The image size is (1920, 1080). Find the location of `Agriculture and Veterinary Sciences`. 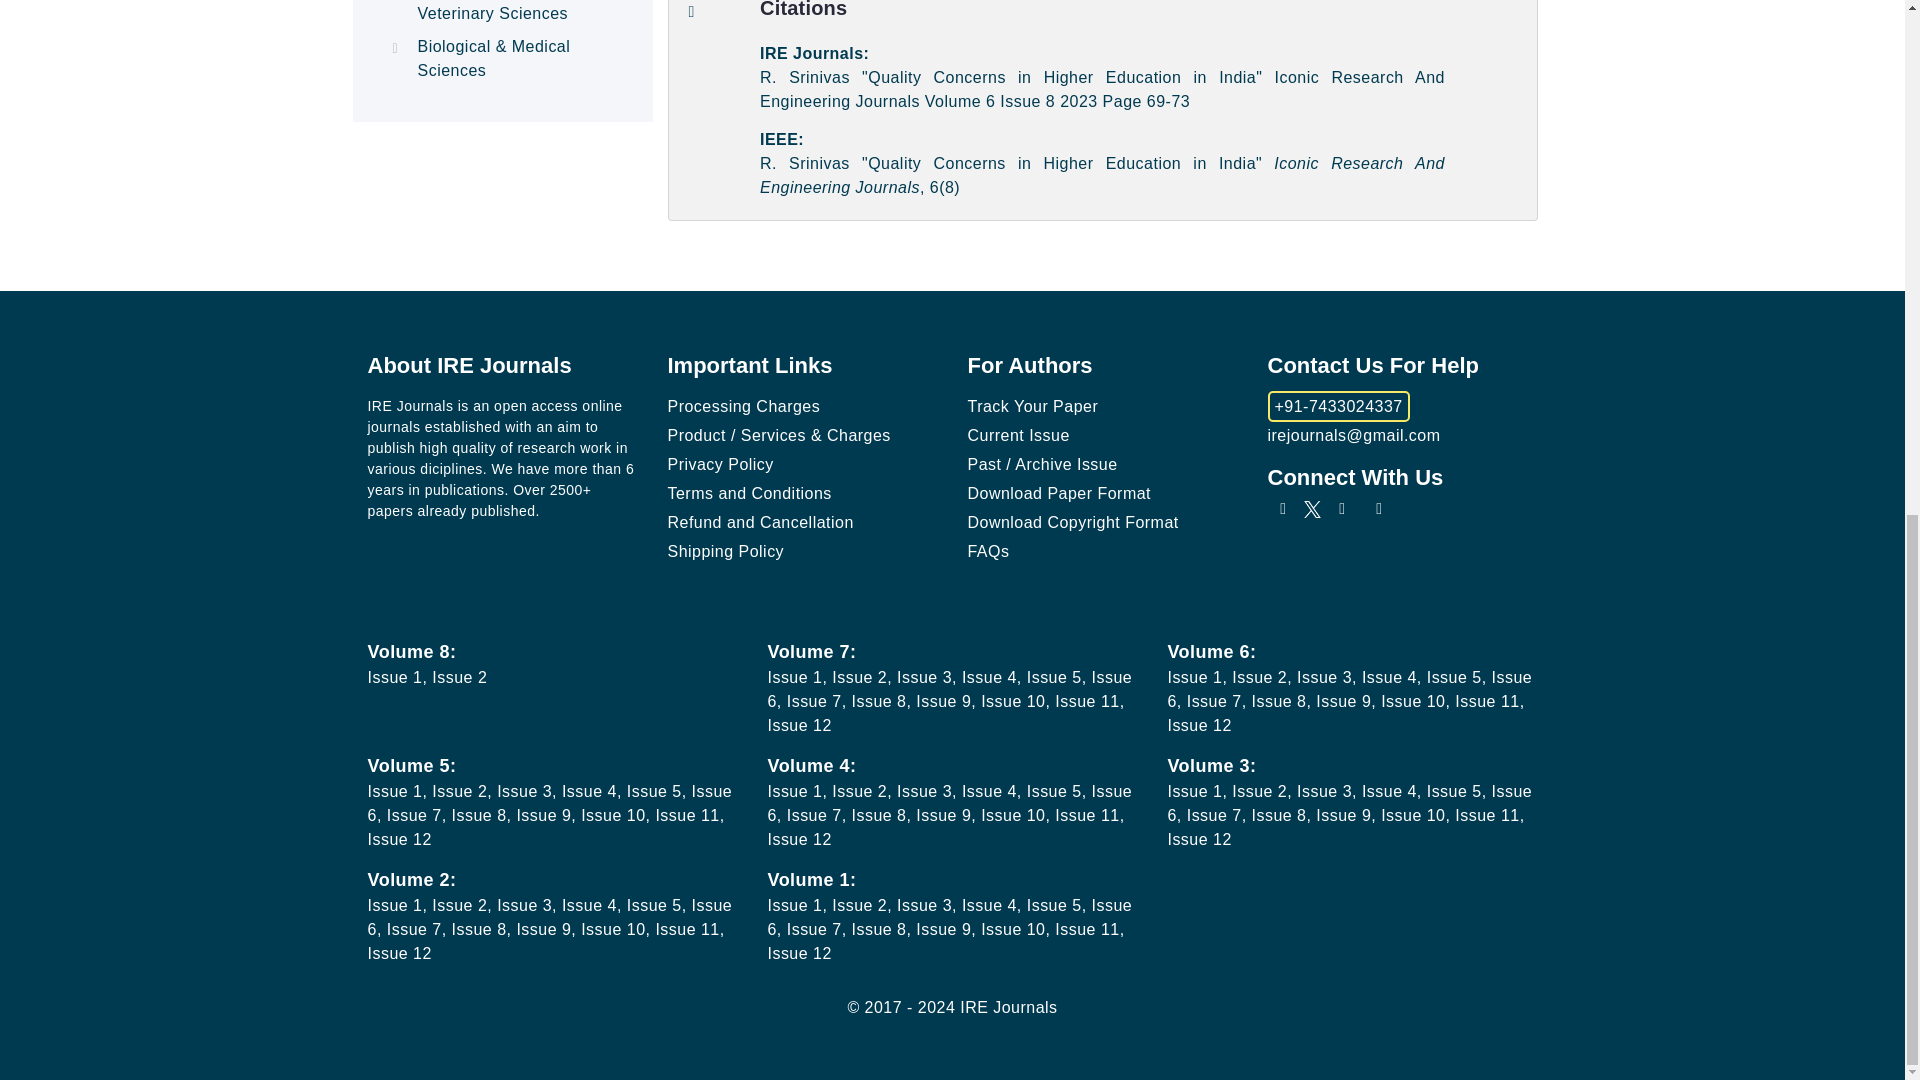

Agriculture and Veterinary Sciences is located at coordinates (493, 10).